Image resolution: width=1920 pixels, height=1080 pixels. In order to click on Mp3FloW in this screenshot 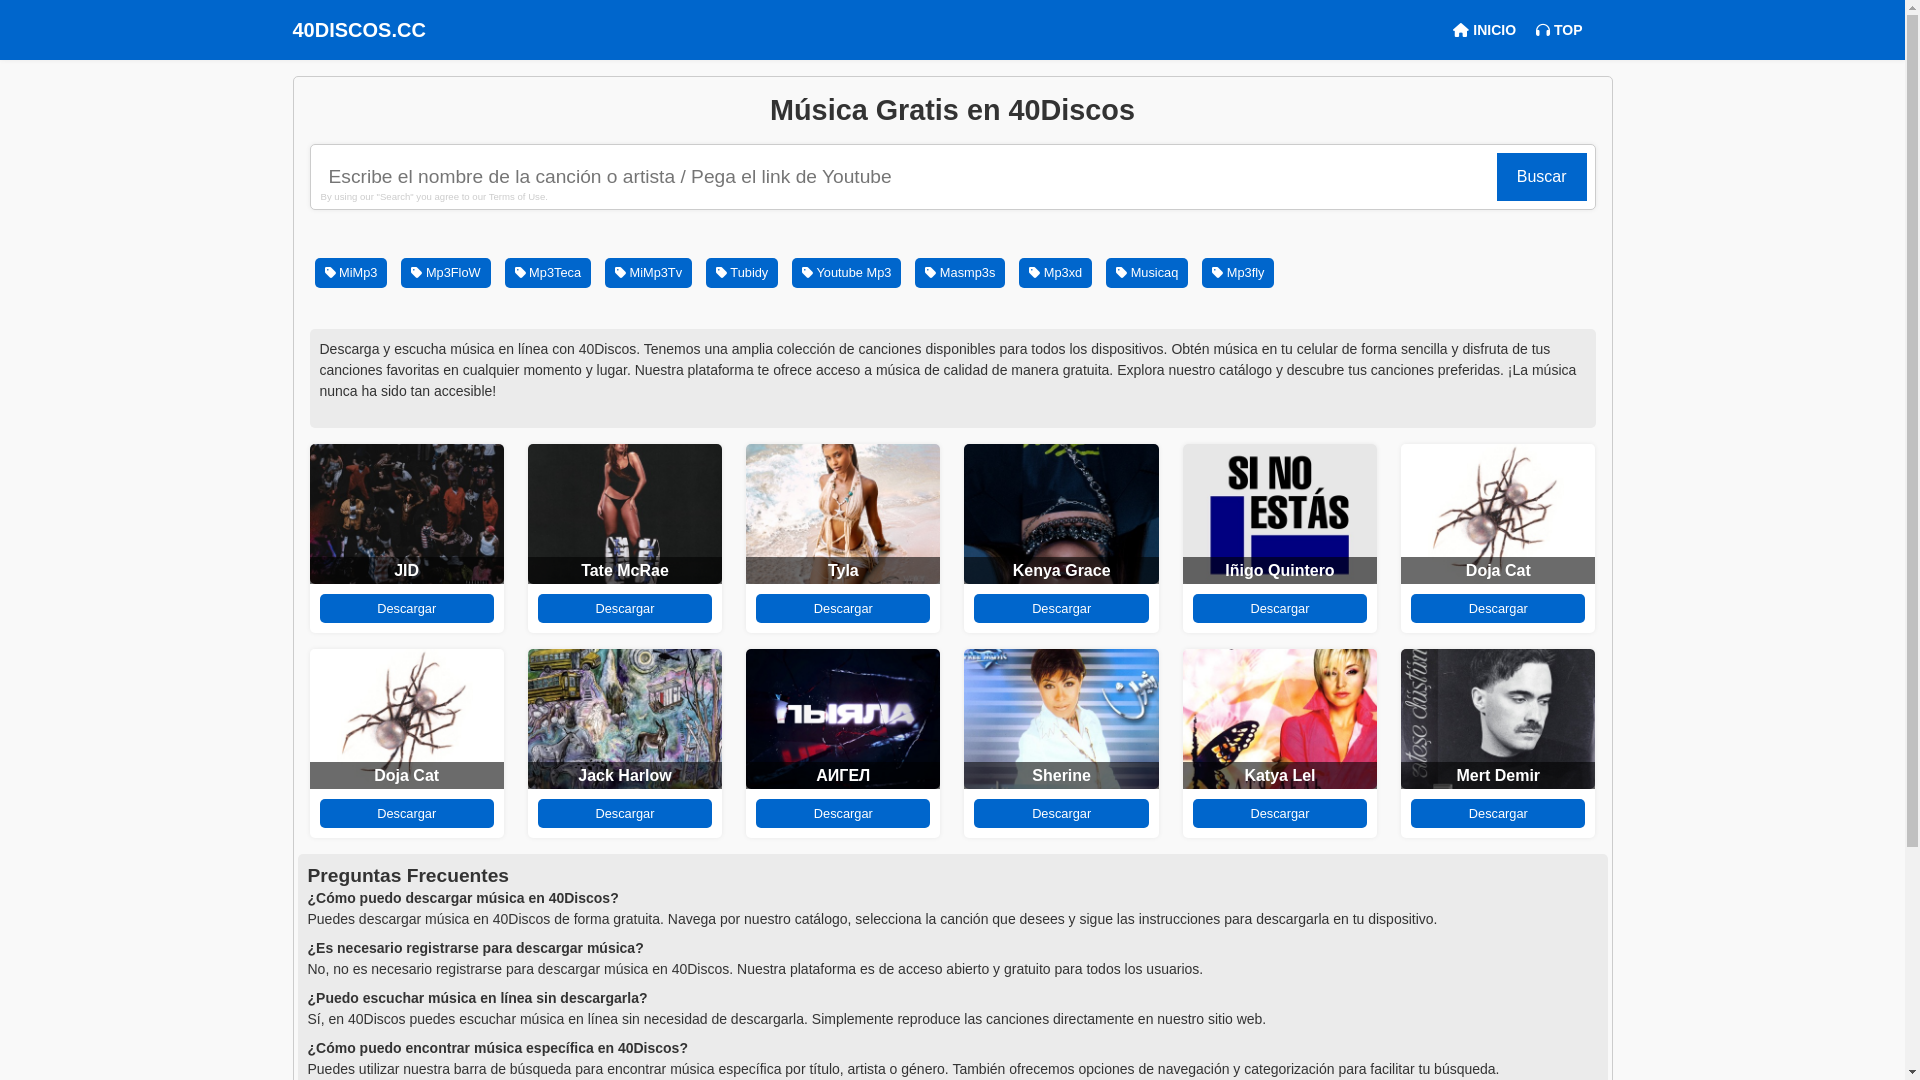, I will do `click(445, 272)`.